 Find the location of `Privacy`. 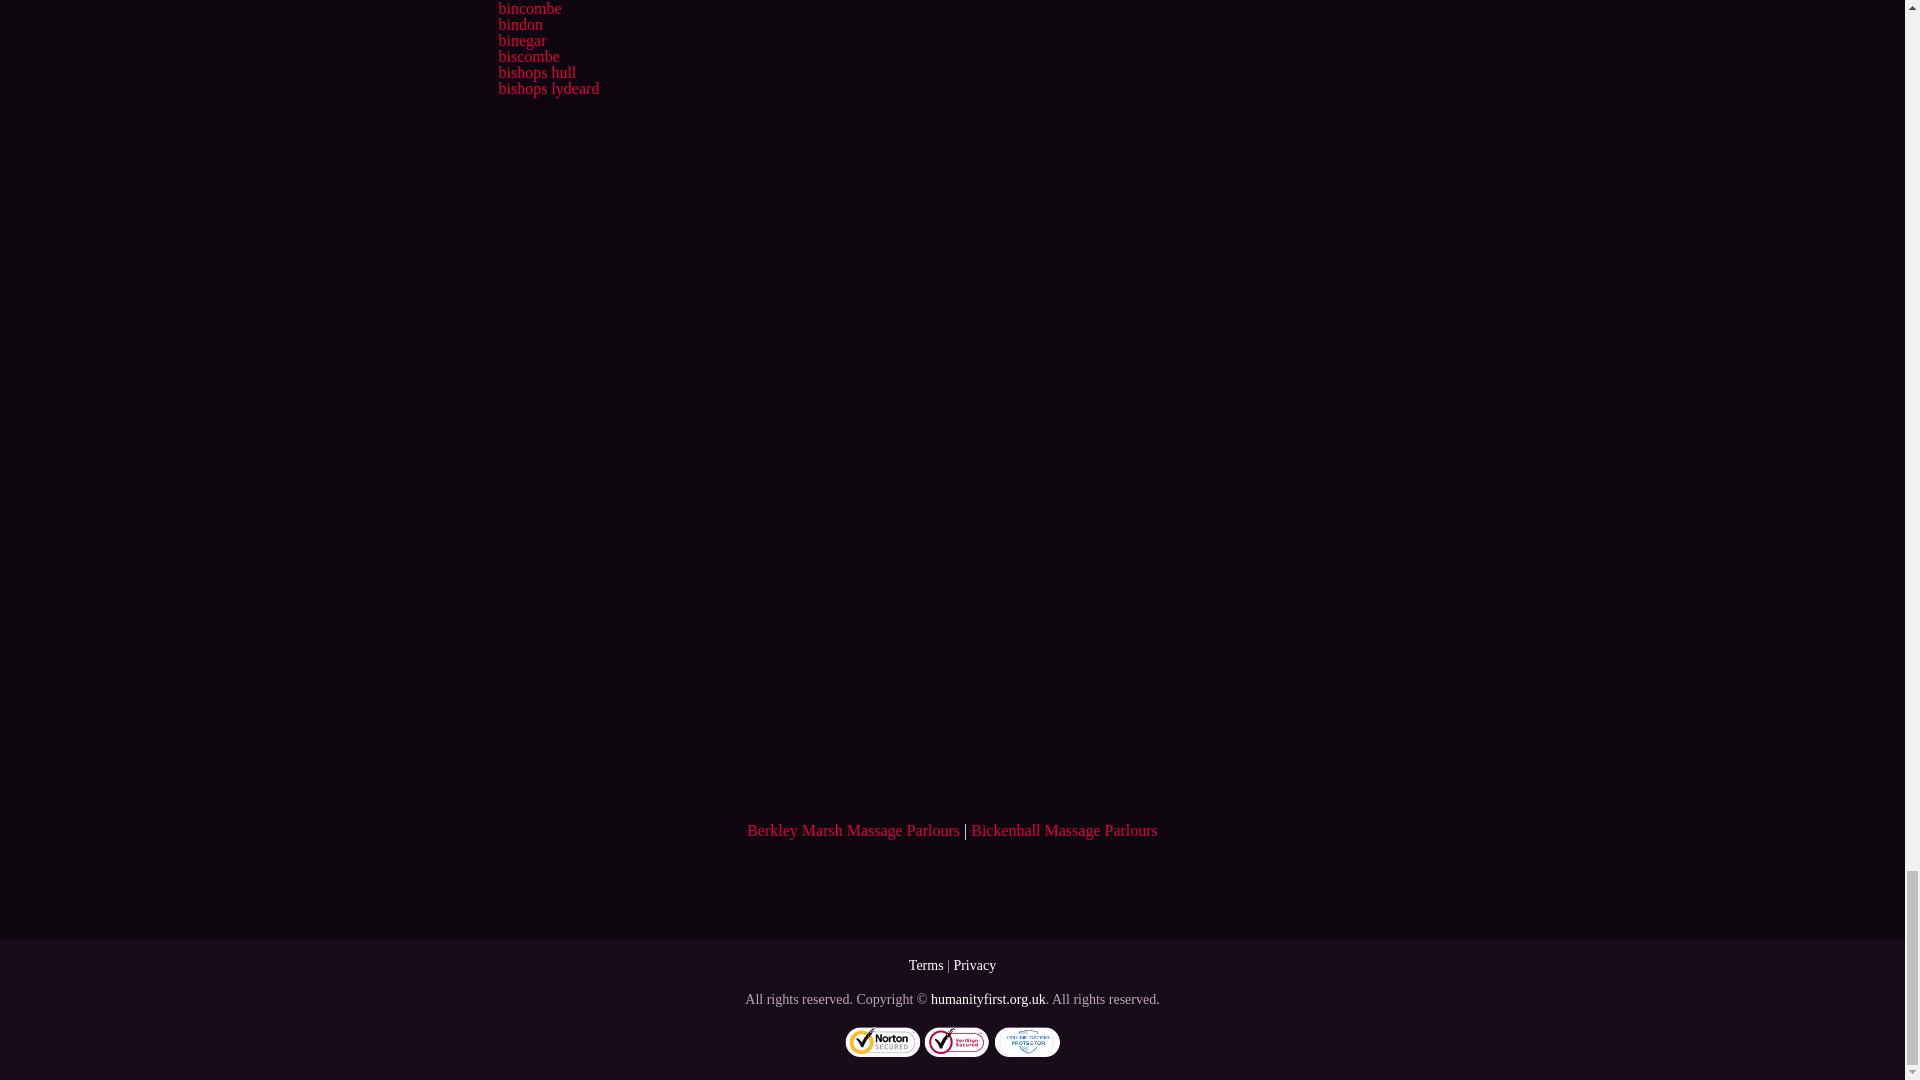

Privacy is located at coordinates (974, 965).